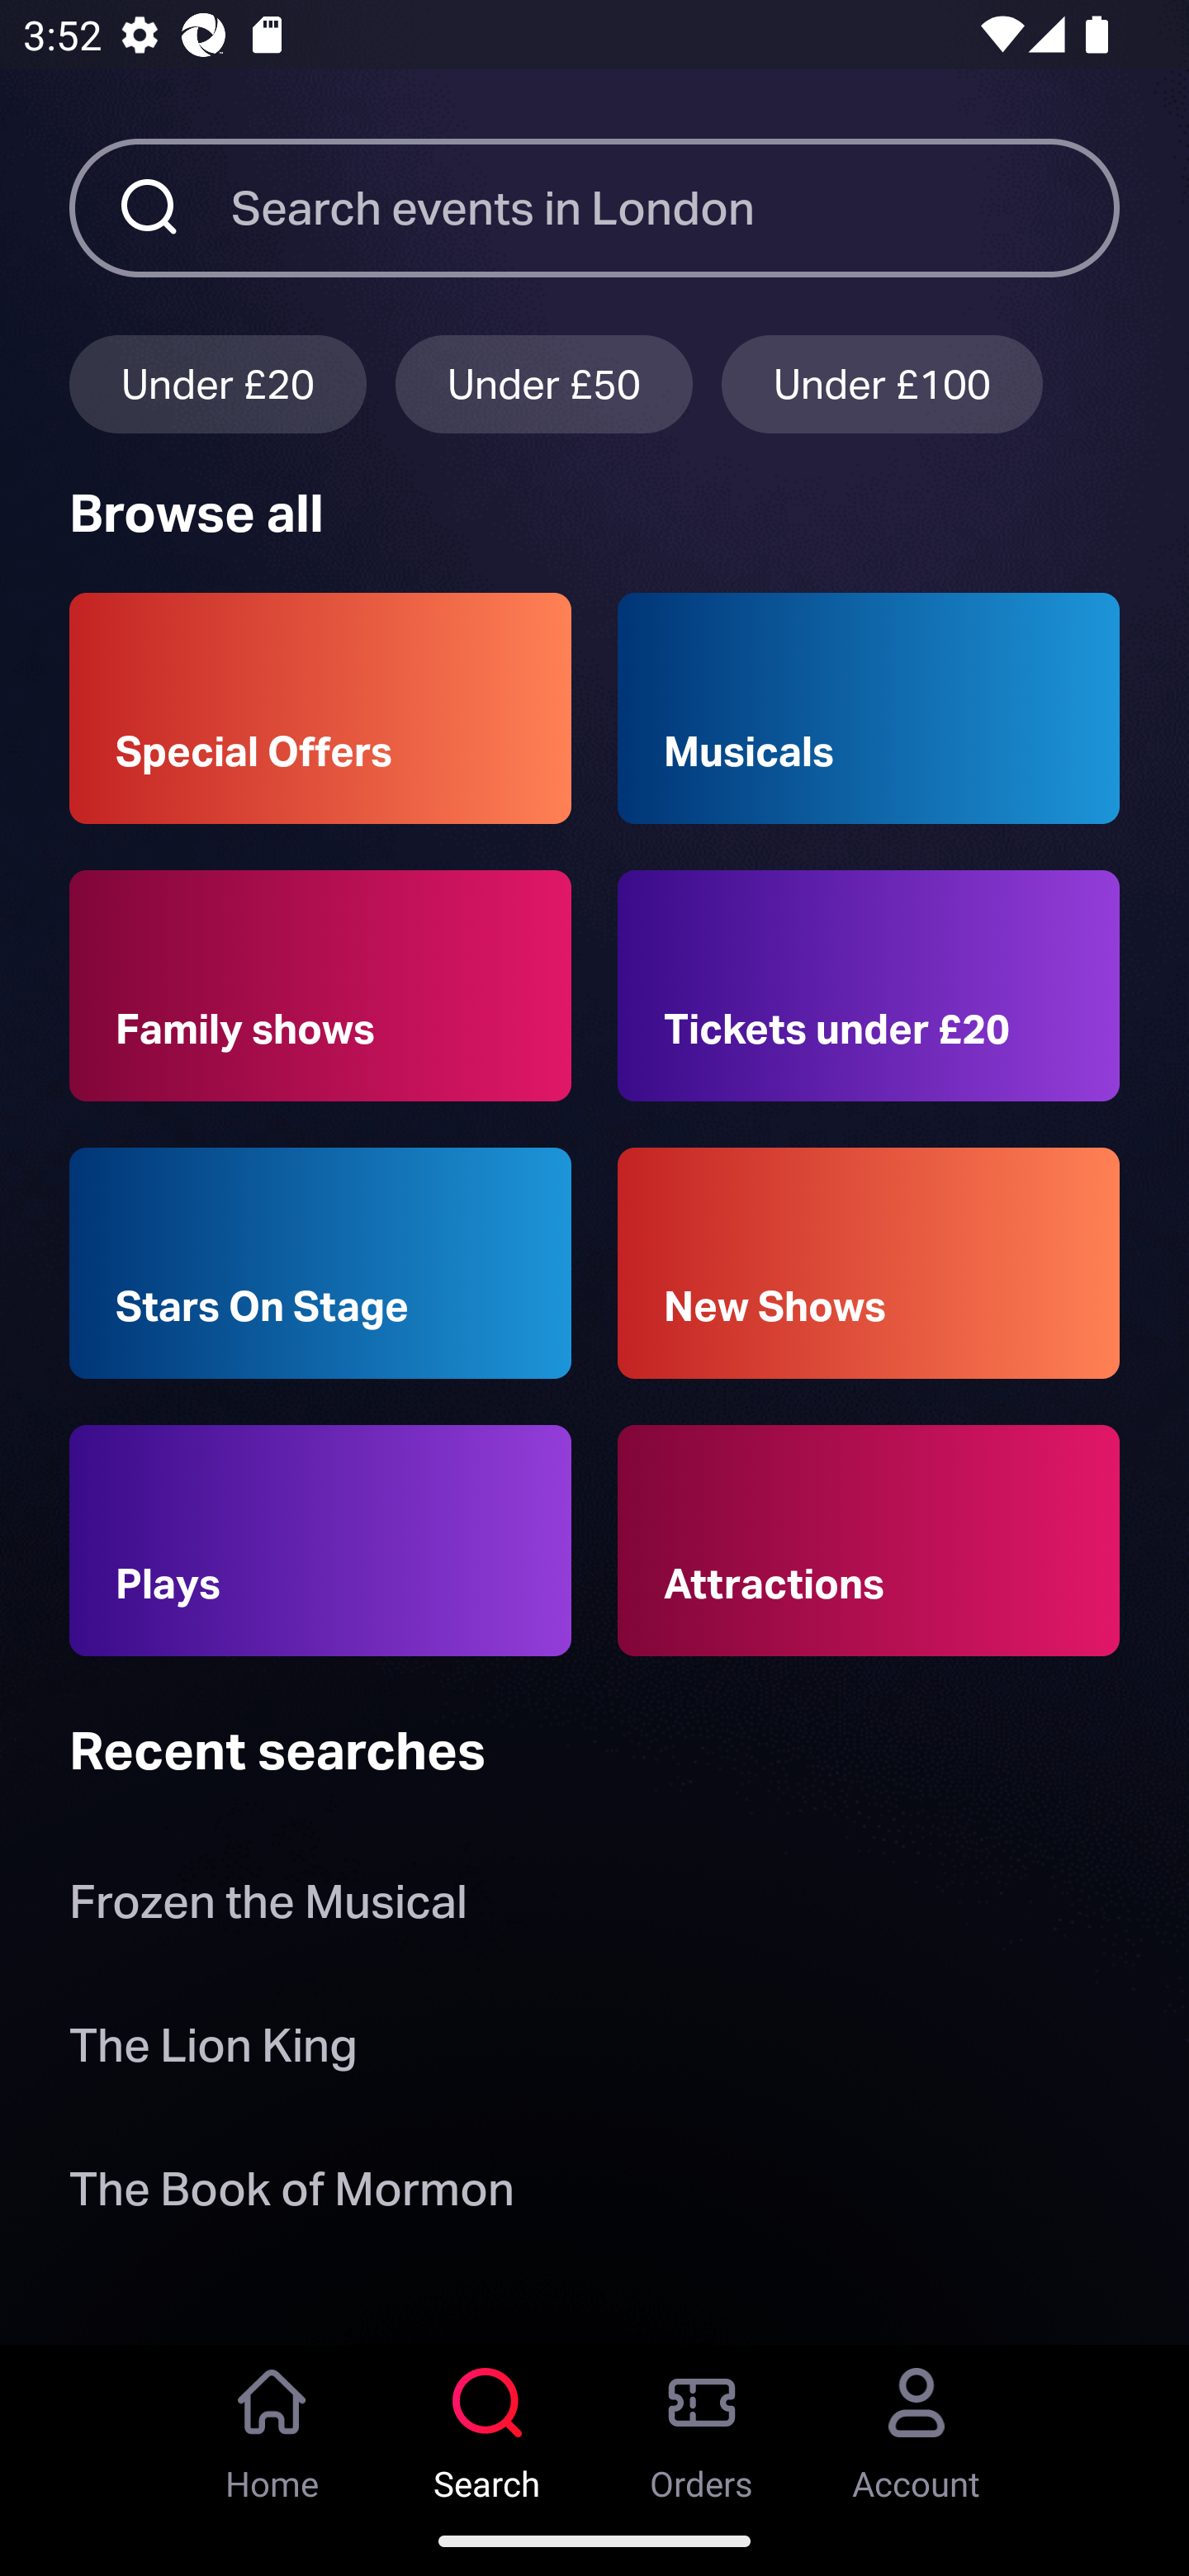 This screenshot has height=2576, width=1189. What do you see at coordinates (702, 2425) in the screenshot?
I see `Orders` at bounding box center [702, 2425].